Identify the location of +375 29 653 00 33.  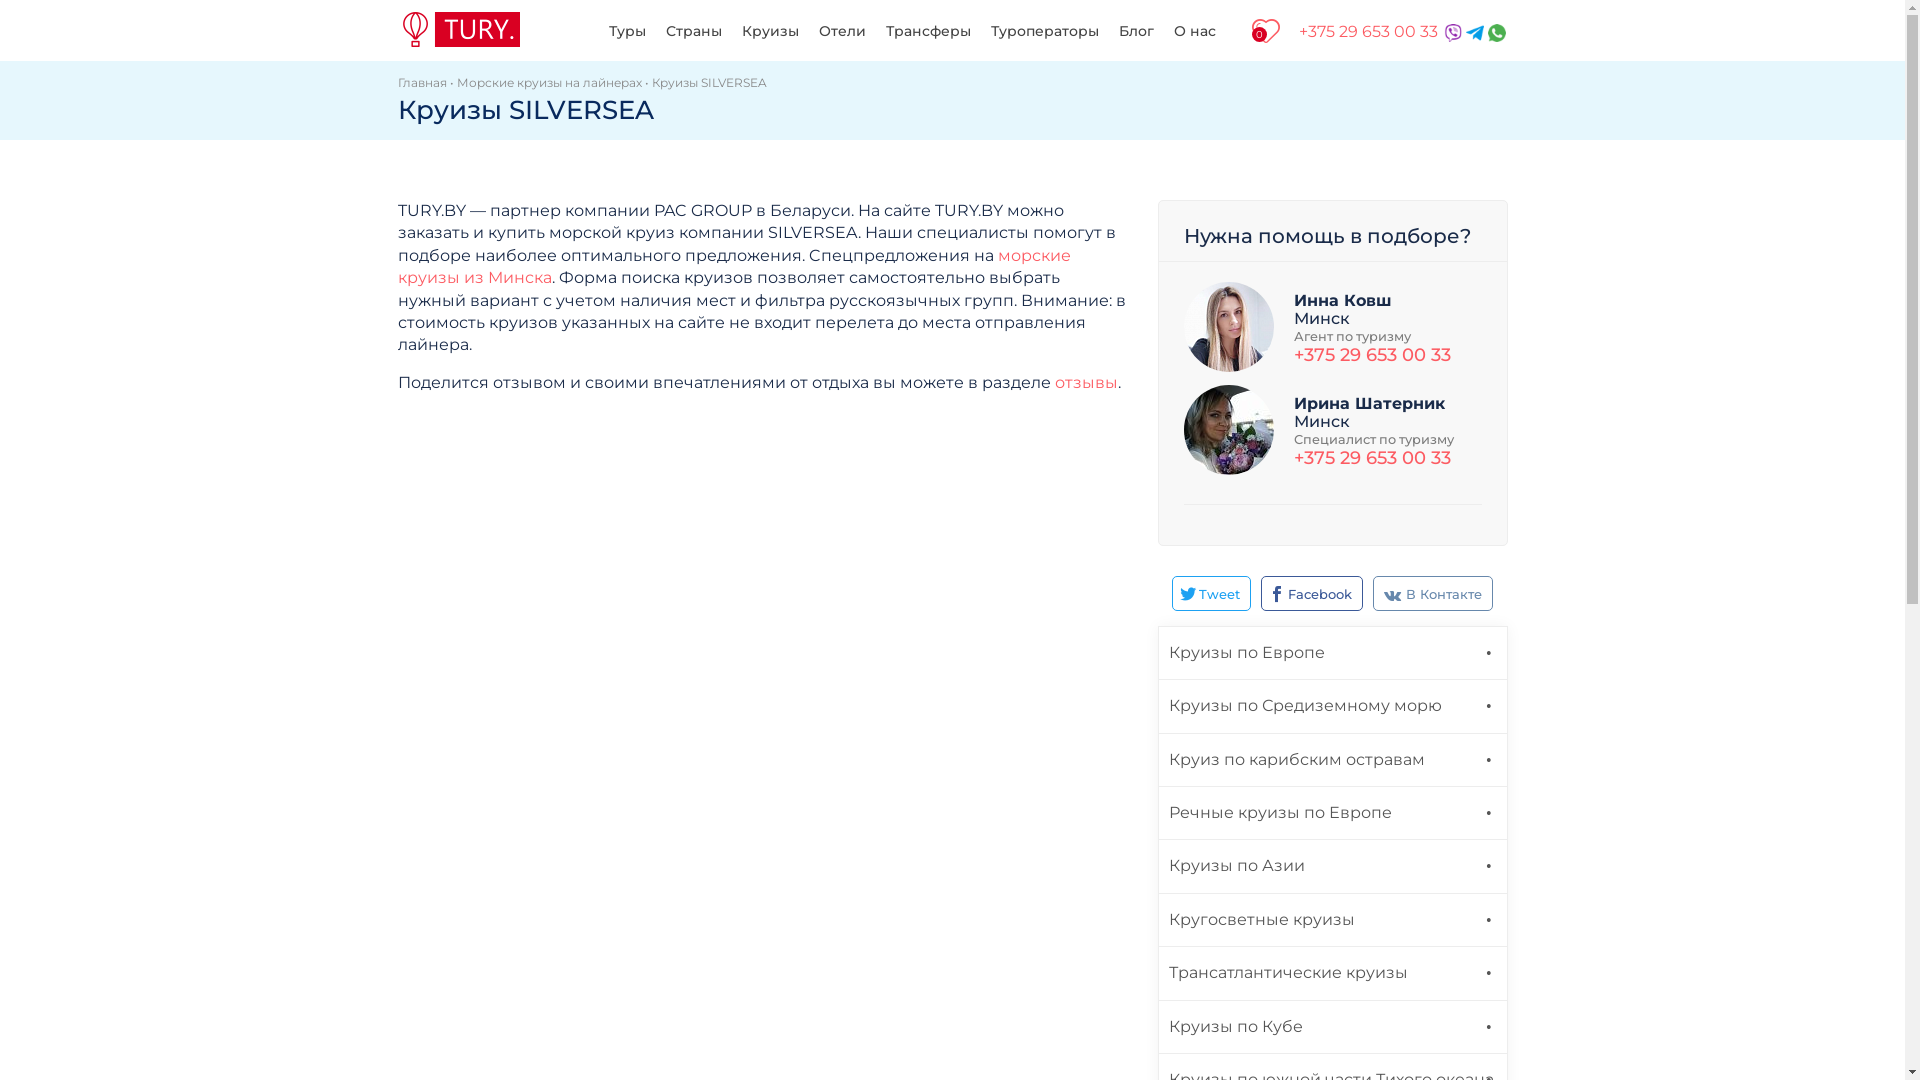
(1372, 458).